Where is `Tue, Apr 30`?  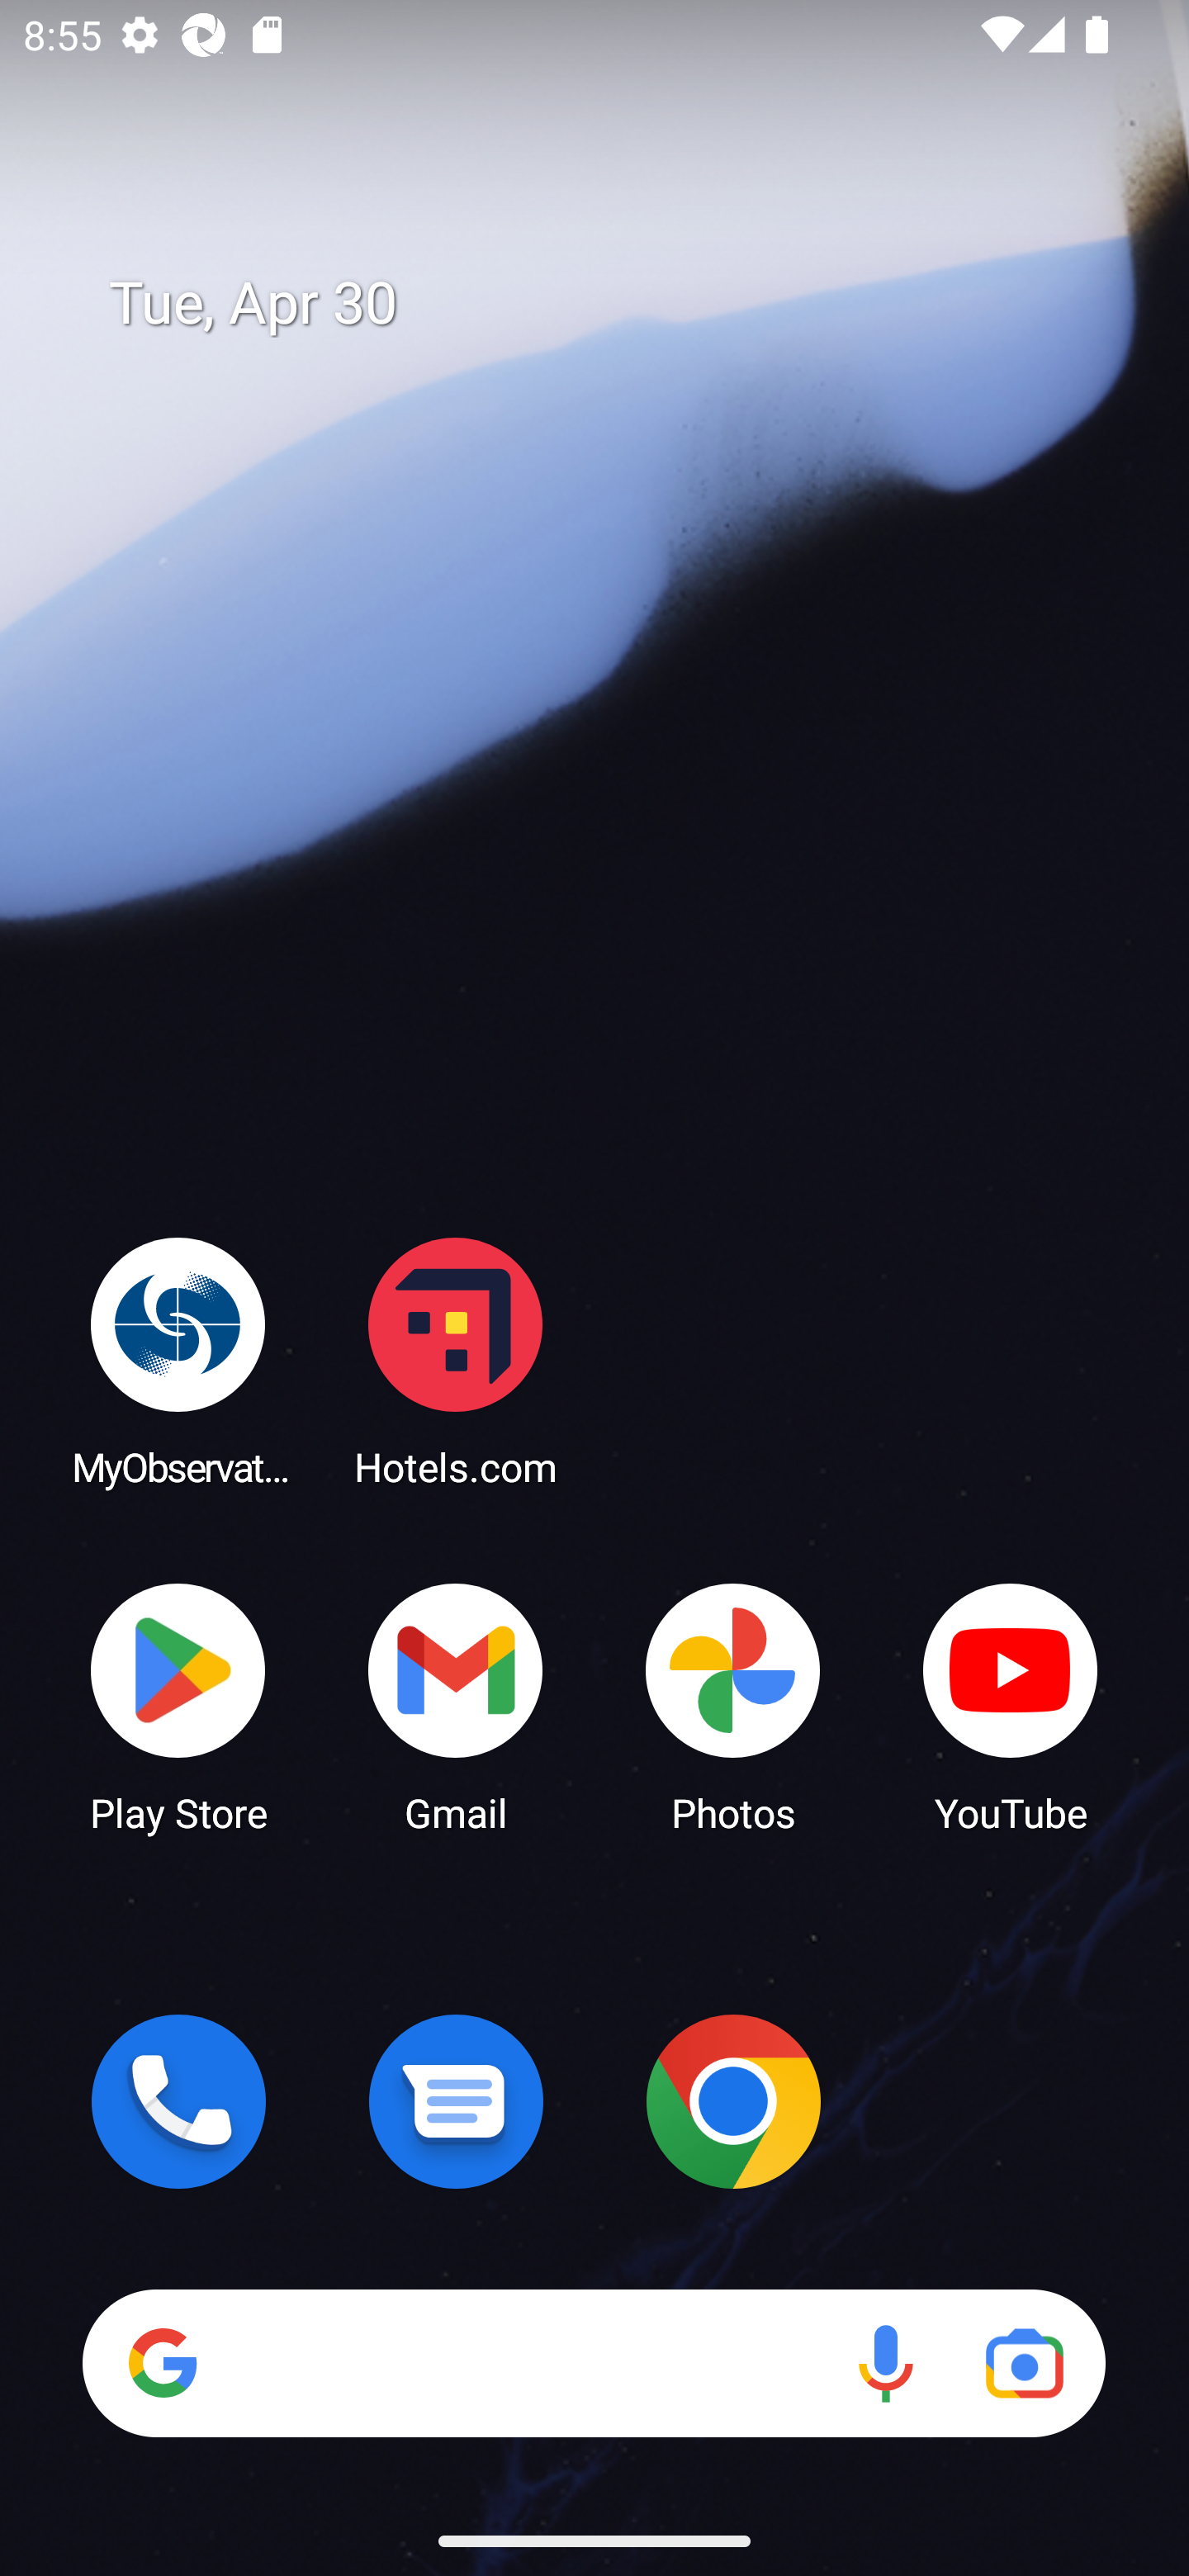
Tue, Apr 30 is located at coordinates (618, 304).